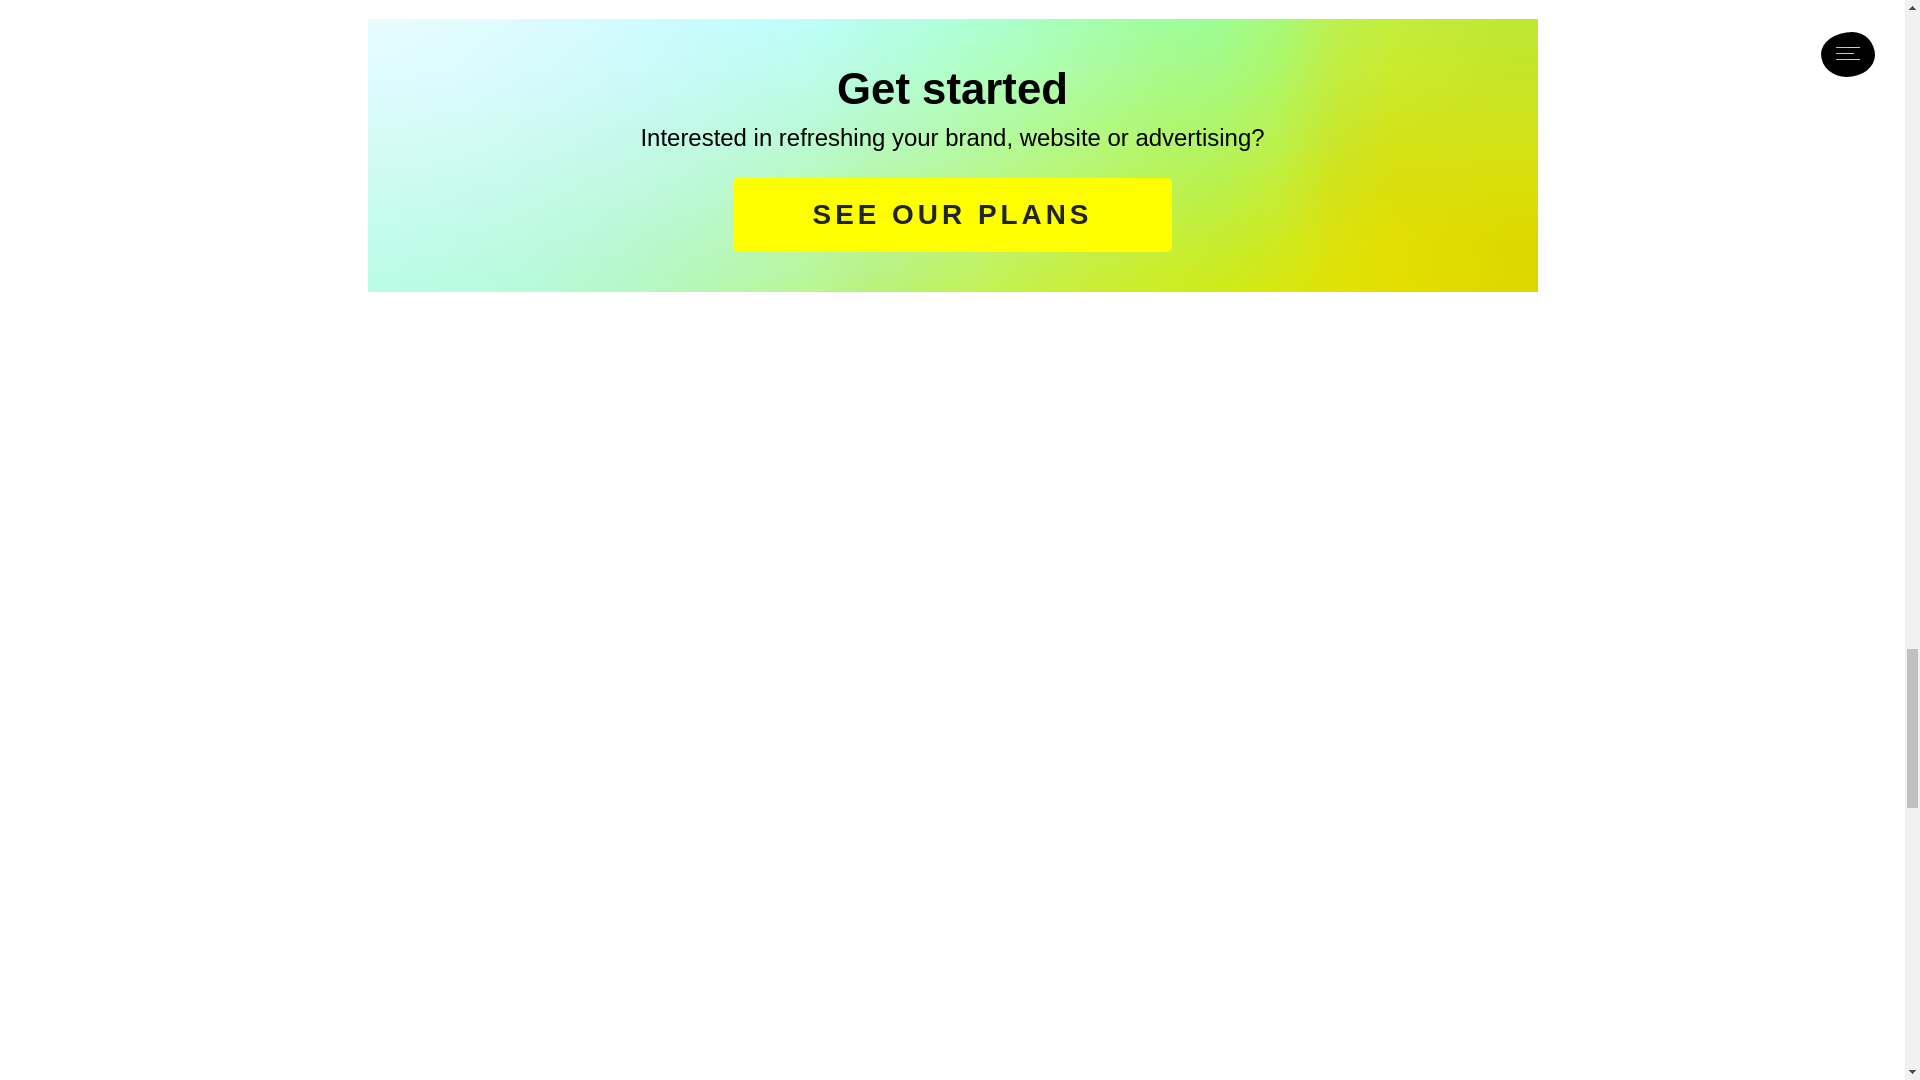 The image size is (1920, 1080). What do you see at coordinates (953, 215) in the screenshot?
I see `SEE OUR PLANS` at bounding box center [953, 215].